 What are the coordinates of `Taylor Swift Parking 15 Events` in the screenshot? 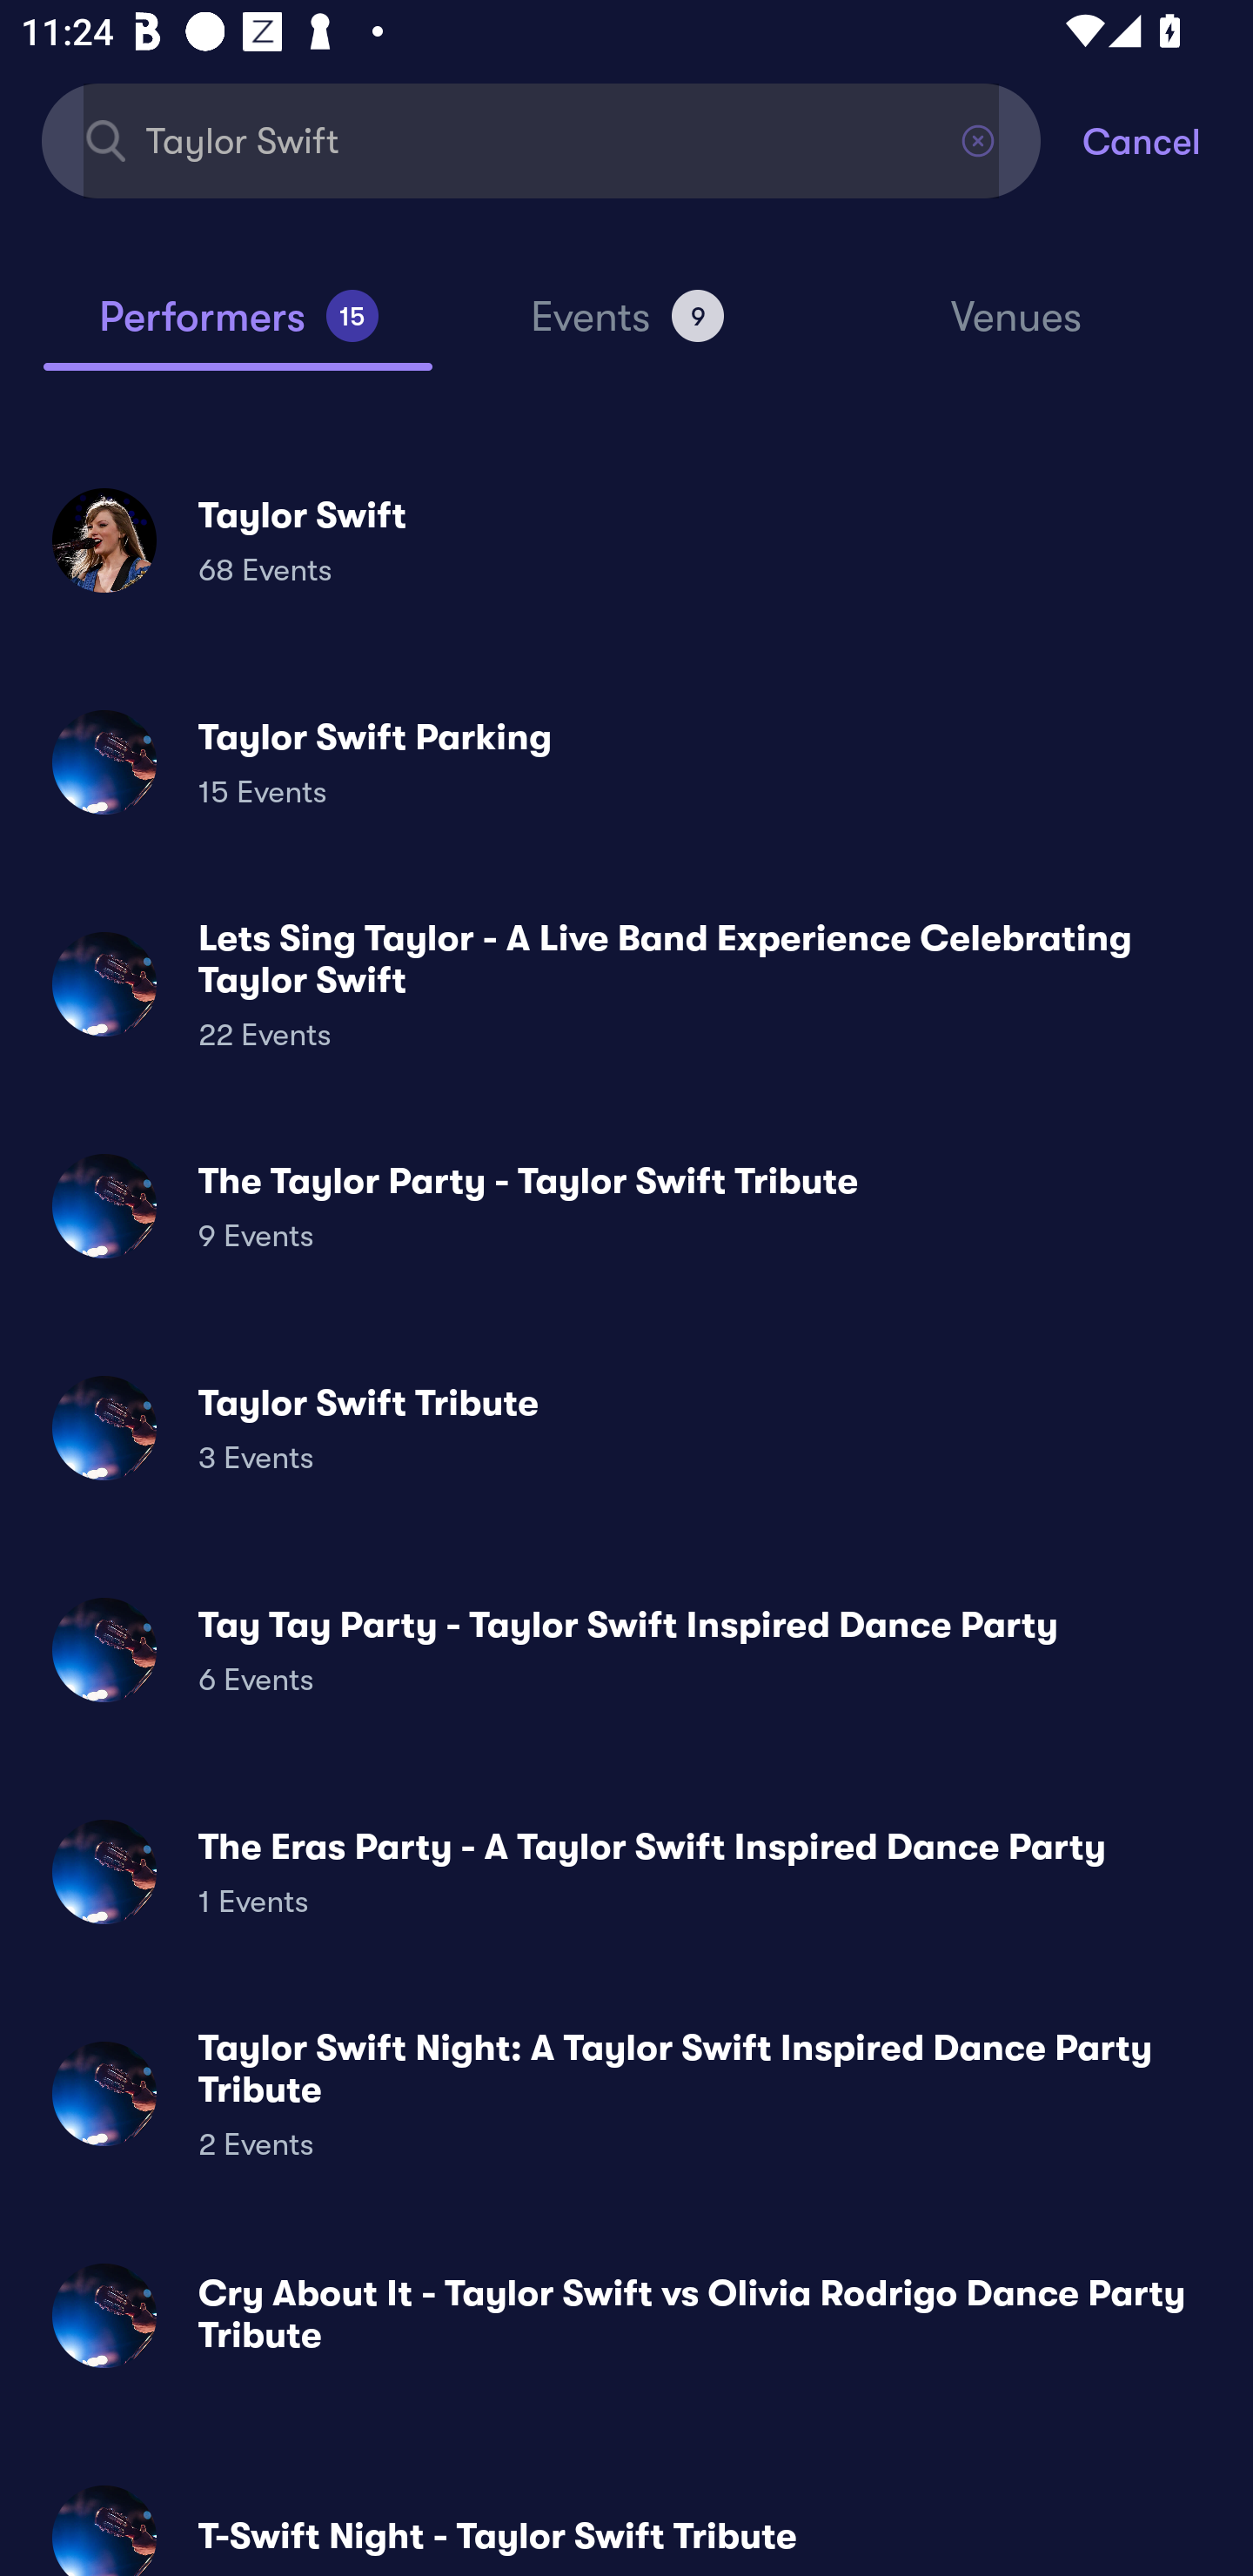 It's located at (626, 762).